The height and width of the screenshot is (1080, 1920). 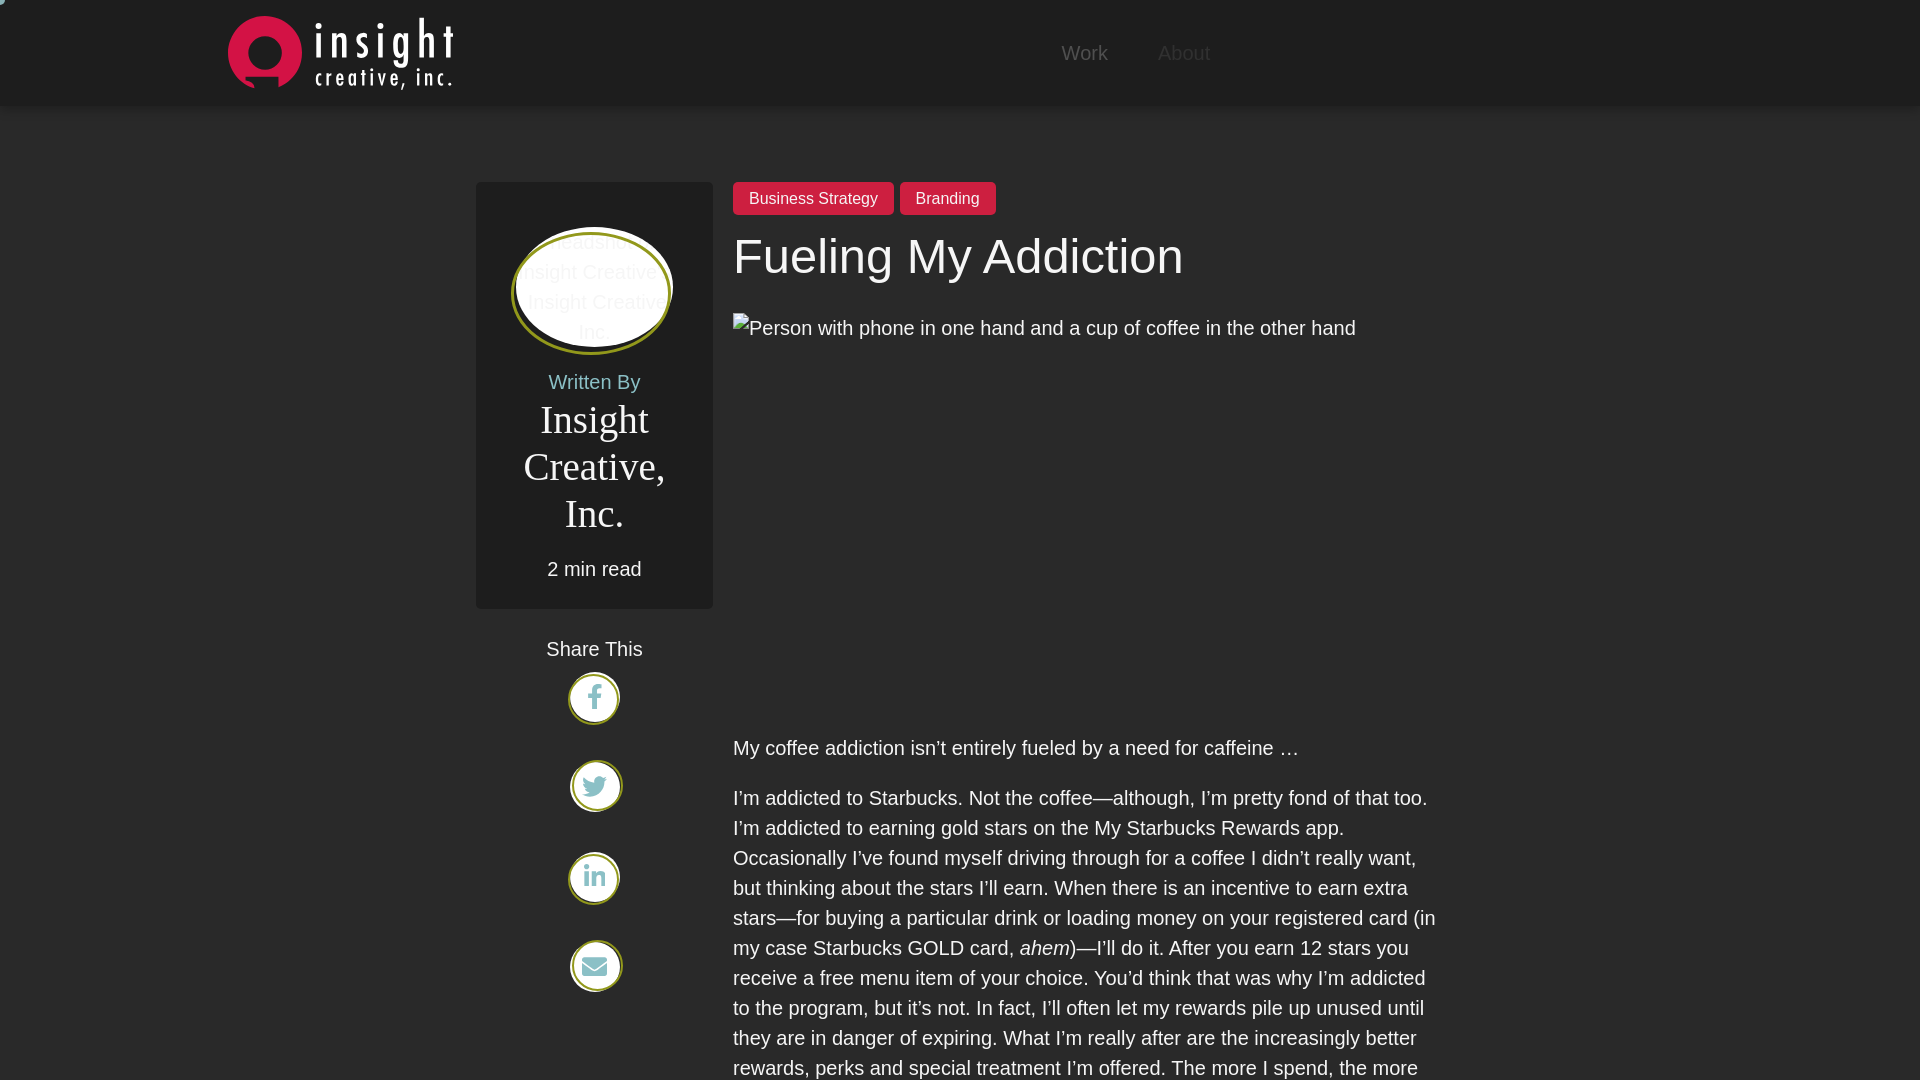 What do you see at coordinates (594, 966) in the screenshot?
I see `Send email` at bounding box center [594, 966].